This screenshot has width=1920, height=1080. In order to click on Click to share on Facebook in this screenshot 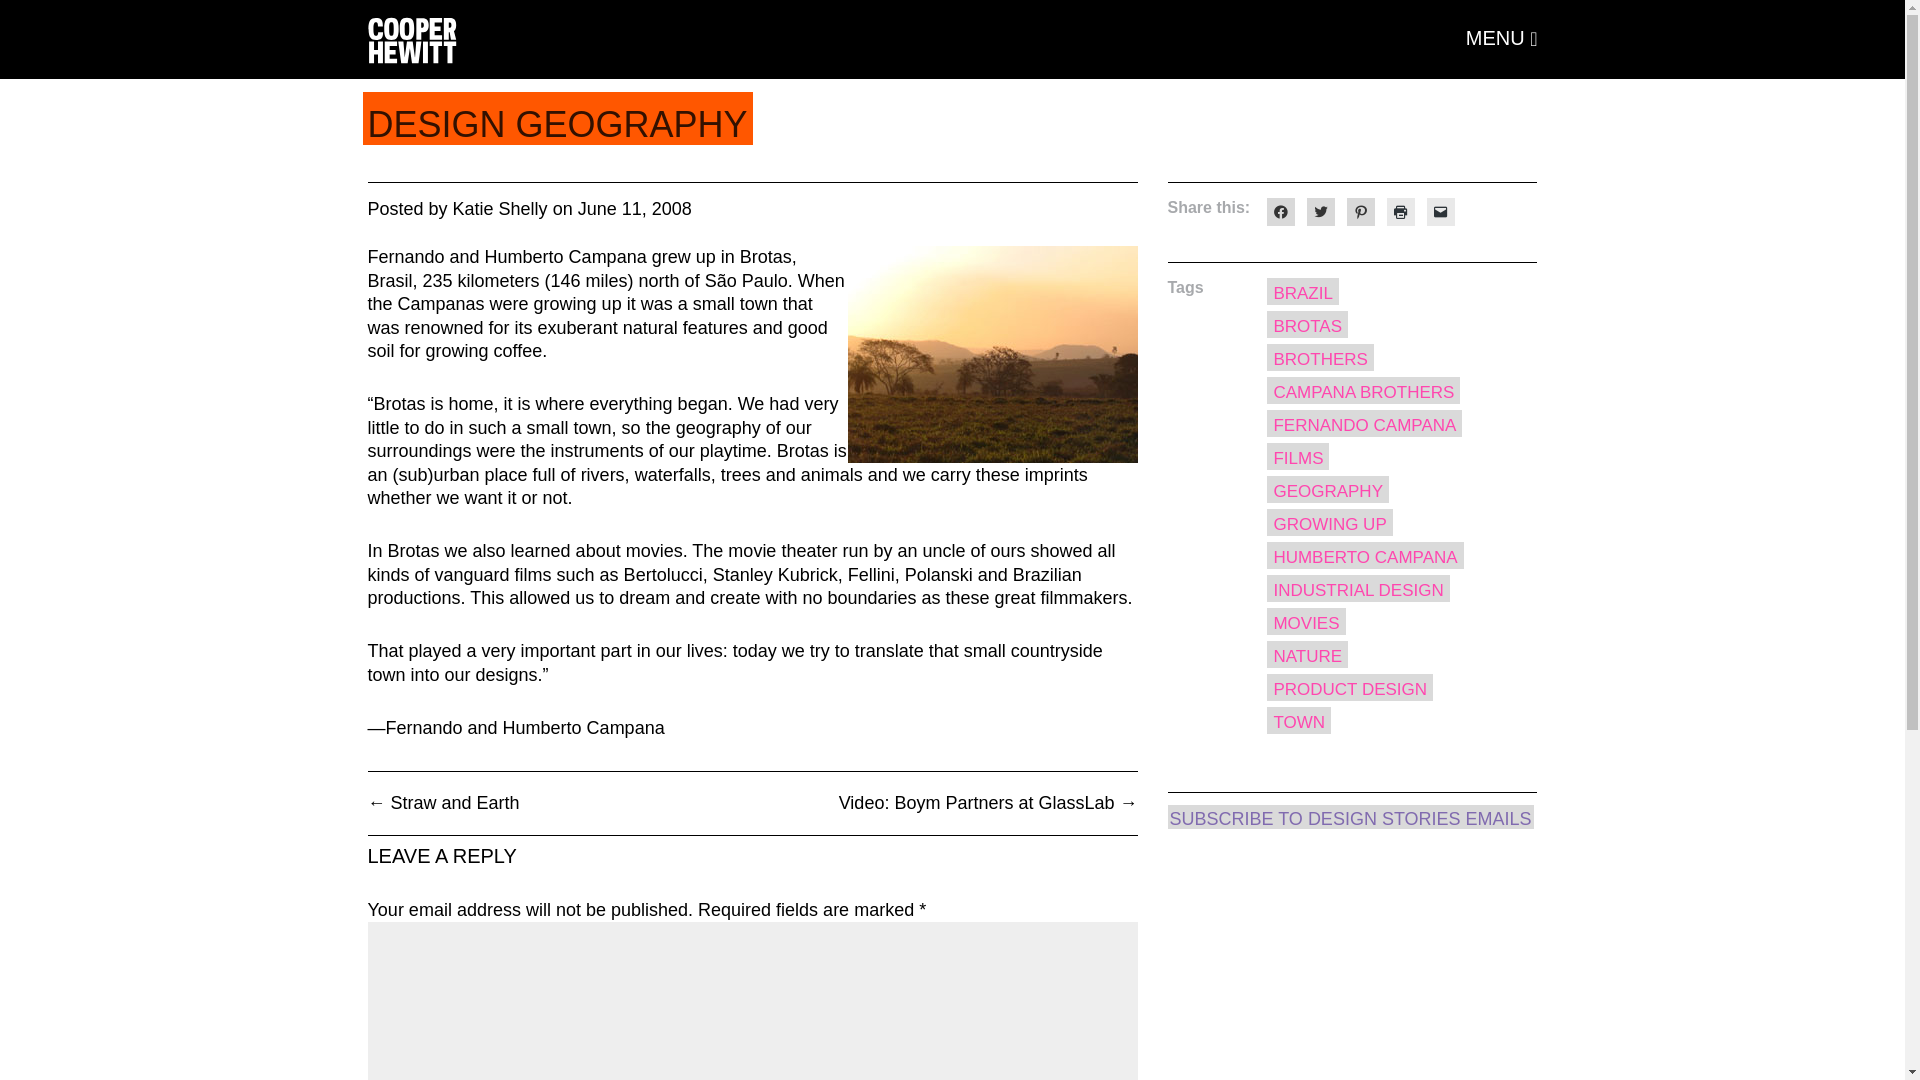, I will do `click(1280, 211)`.